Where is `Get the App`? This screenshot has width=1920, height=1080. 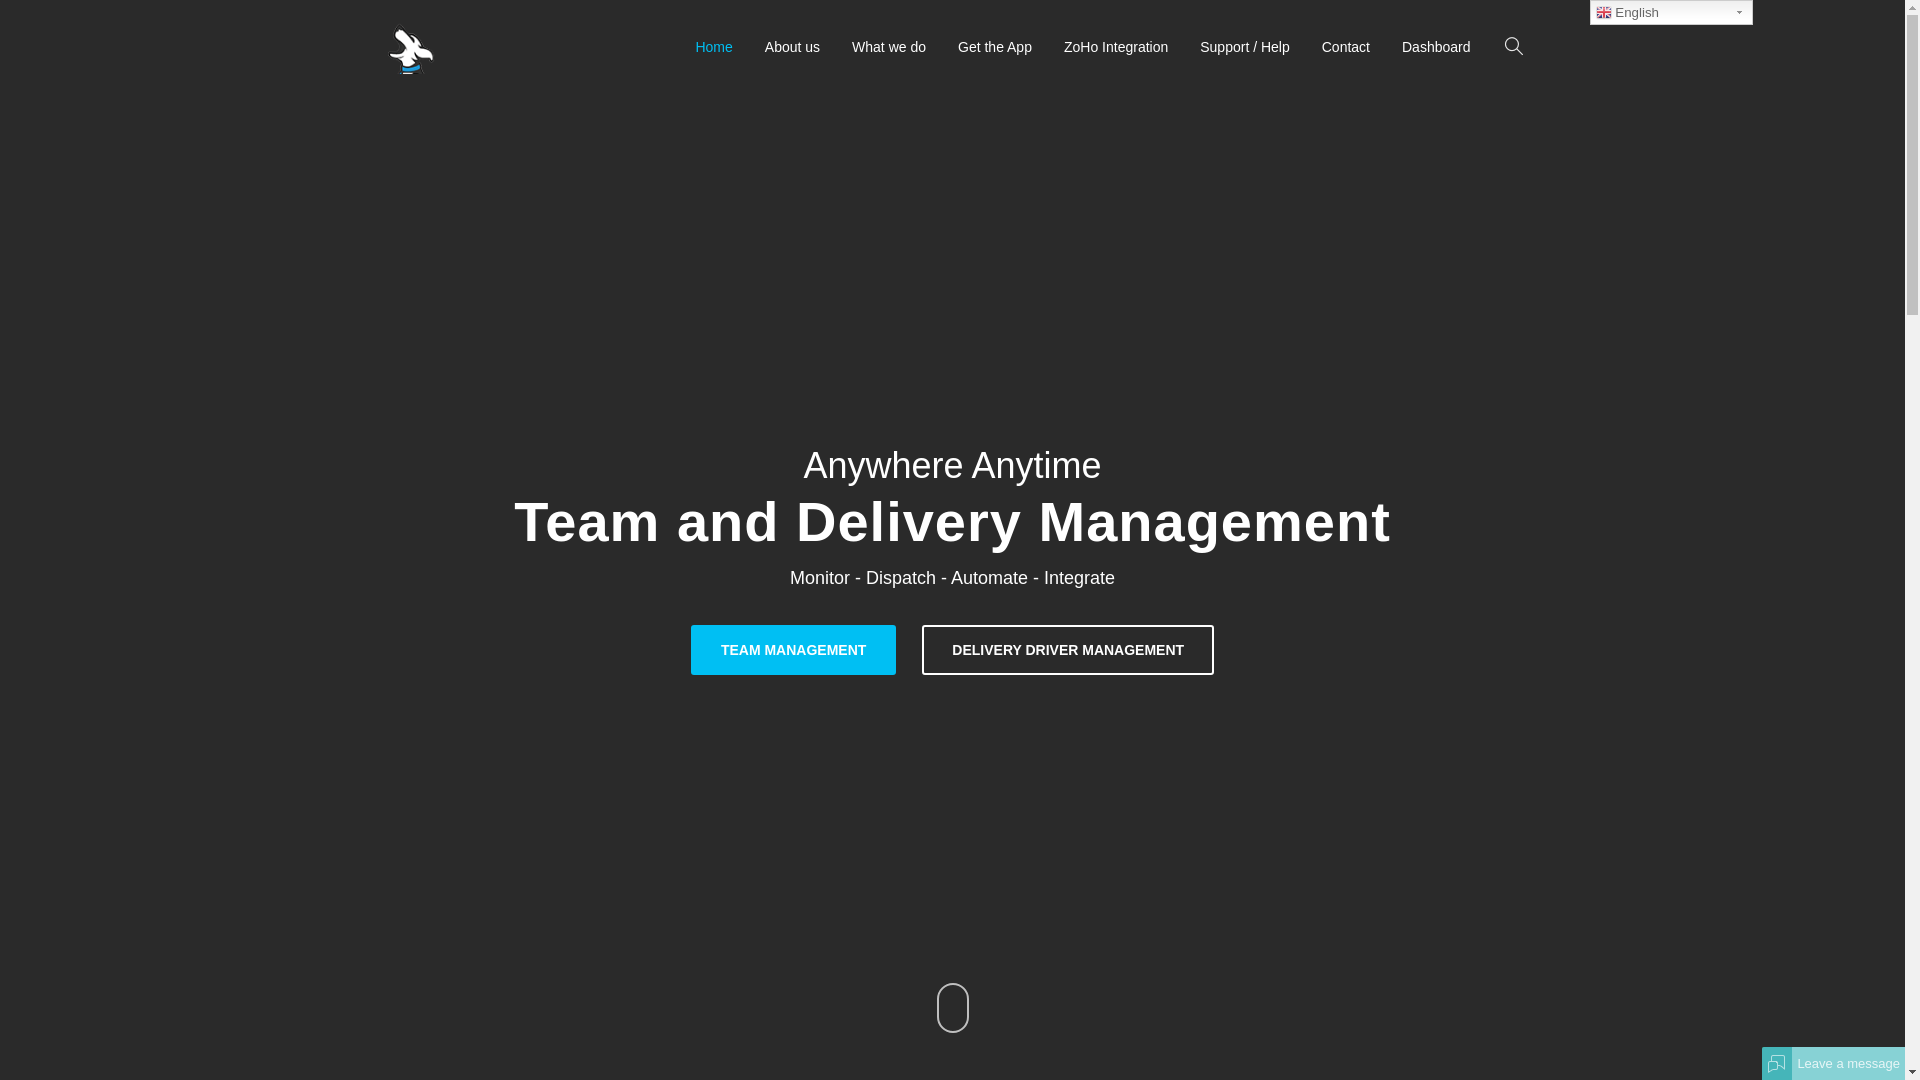 Get the App is located at coordinates (995, 47).